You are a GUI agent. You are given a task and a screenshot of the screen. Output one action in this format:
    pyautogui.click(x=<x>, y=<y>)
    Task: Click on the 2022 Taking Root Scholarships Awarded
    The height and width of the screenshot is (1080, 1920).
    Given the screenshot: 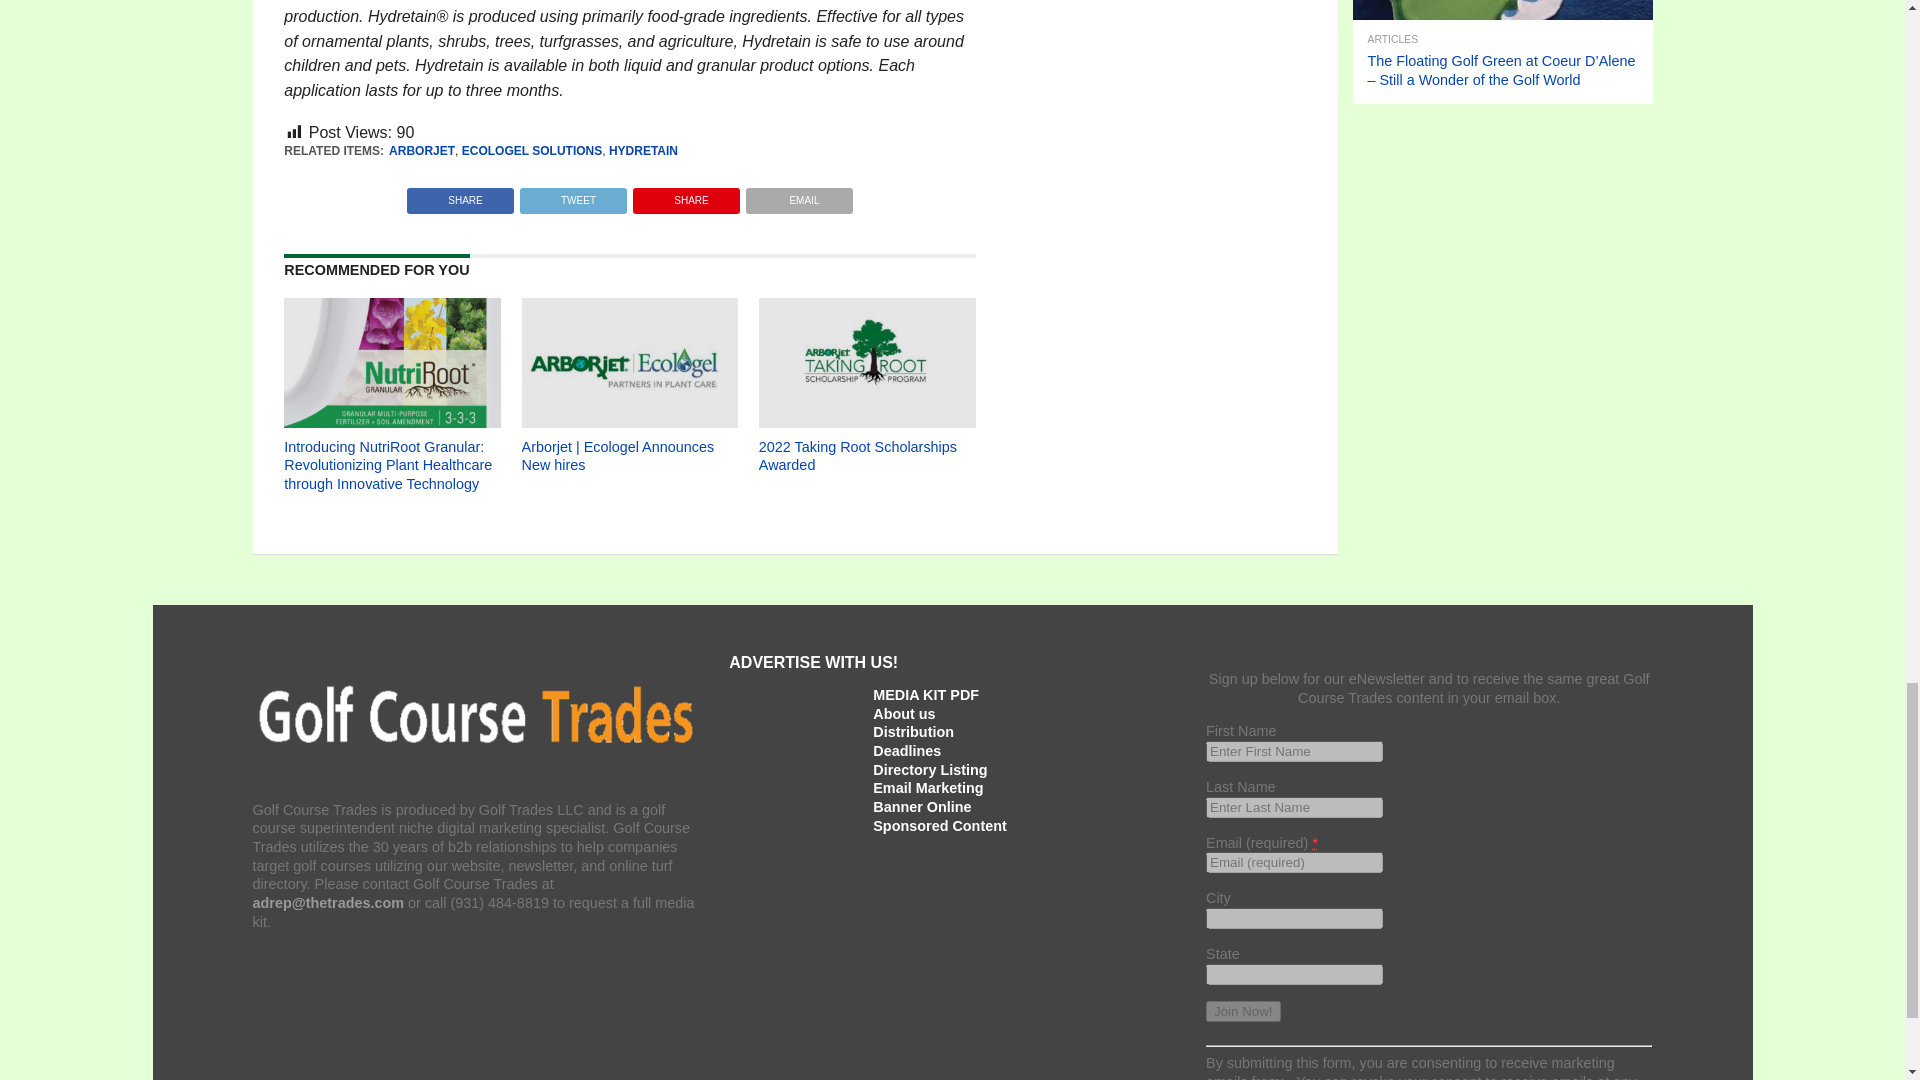 What is the action you would take?
    pyautogui.click(x=866, y=422)
    